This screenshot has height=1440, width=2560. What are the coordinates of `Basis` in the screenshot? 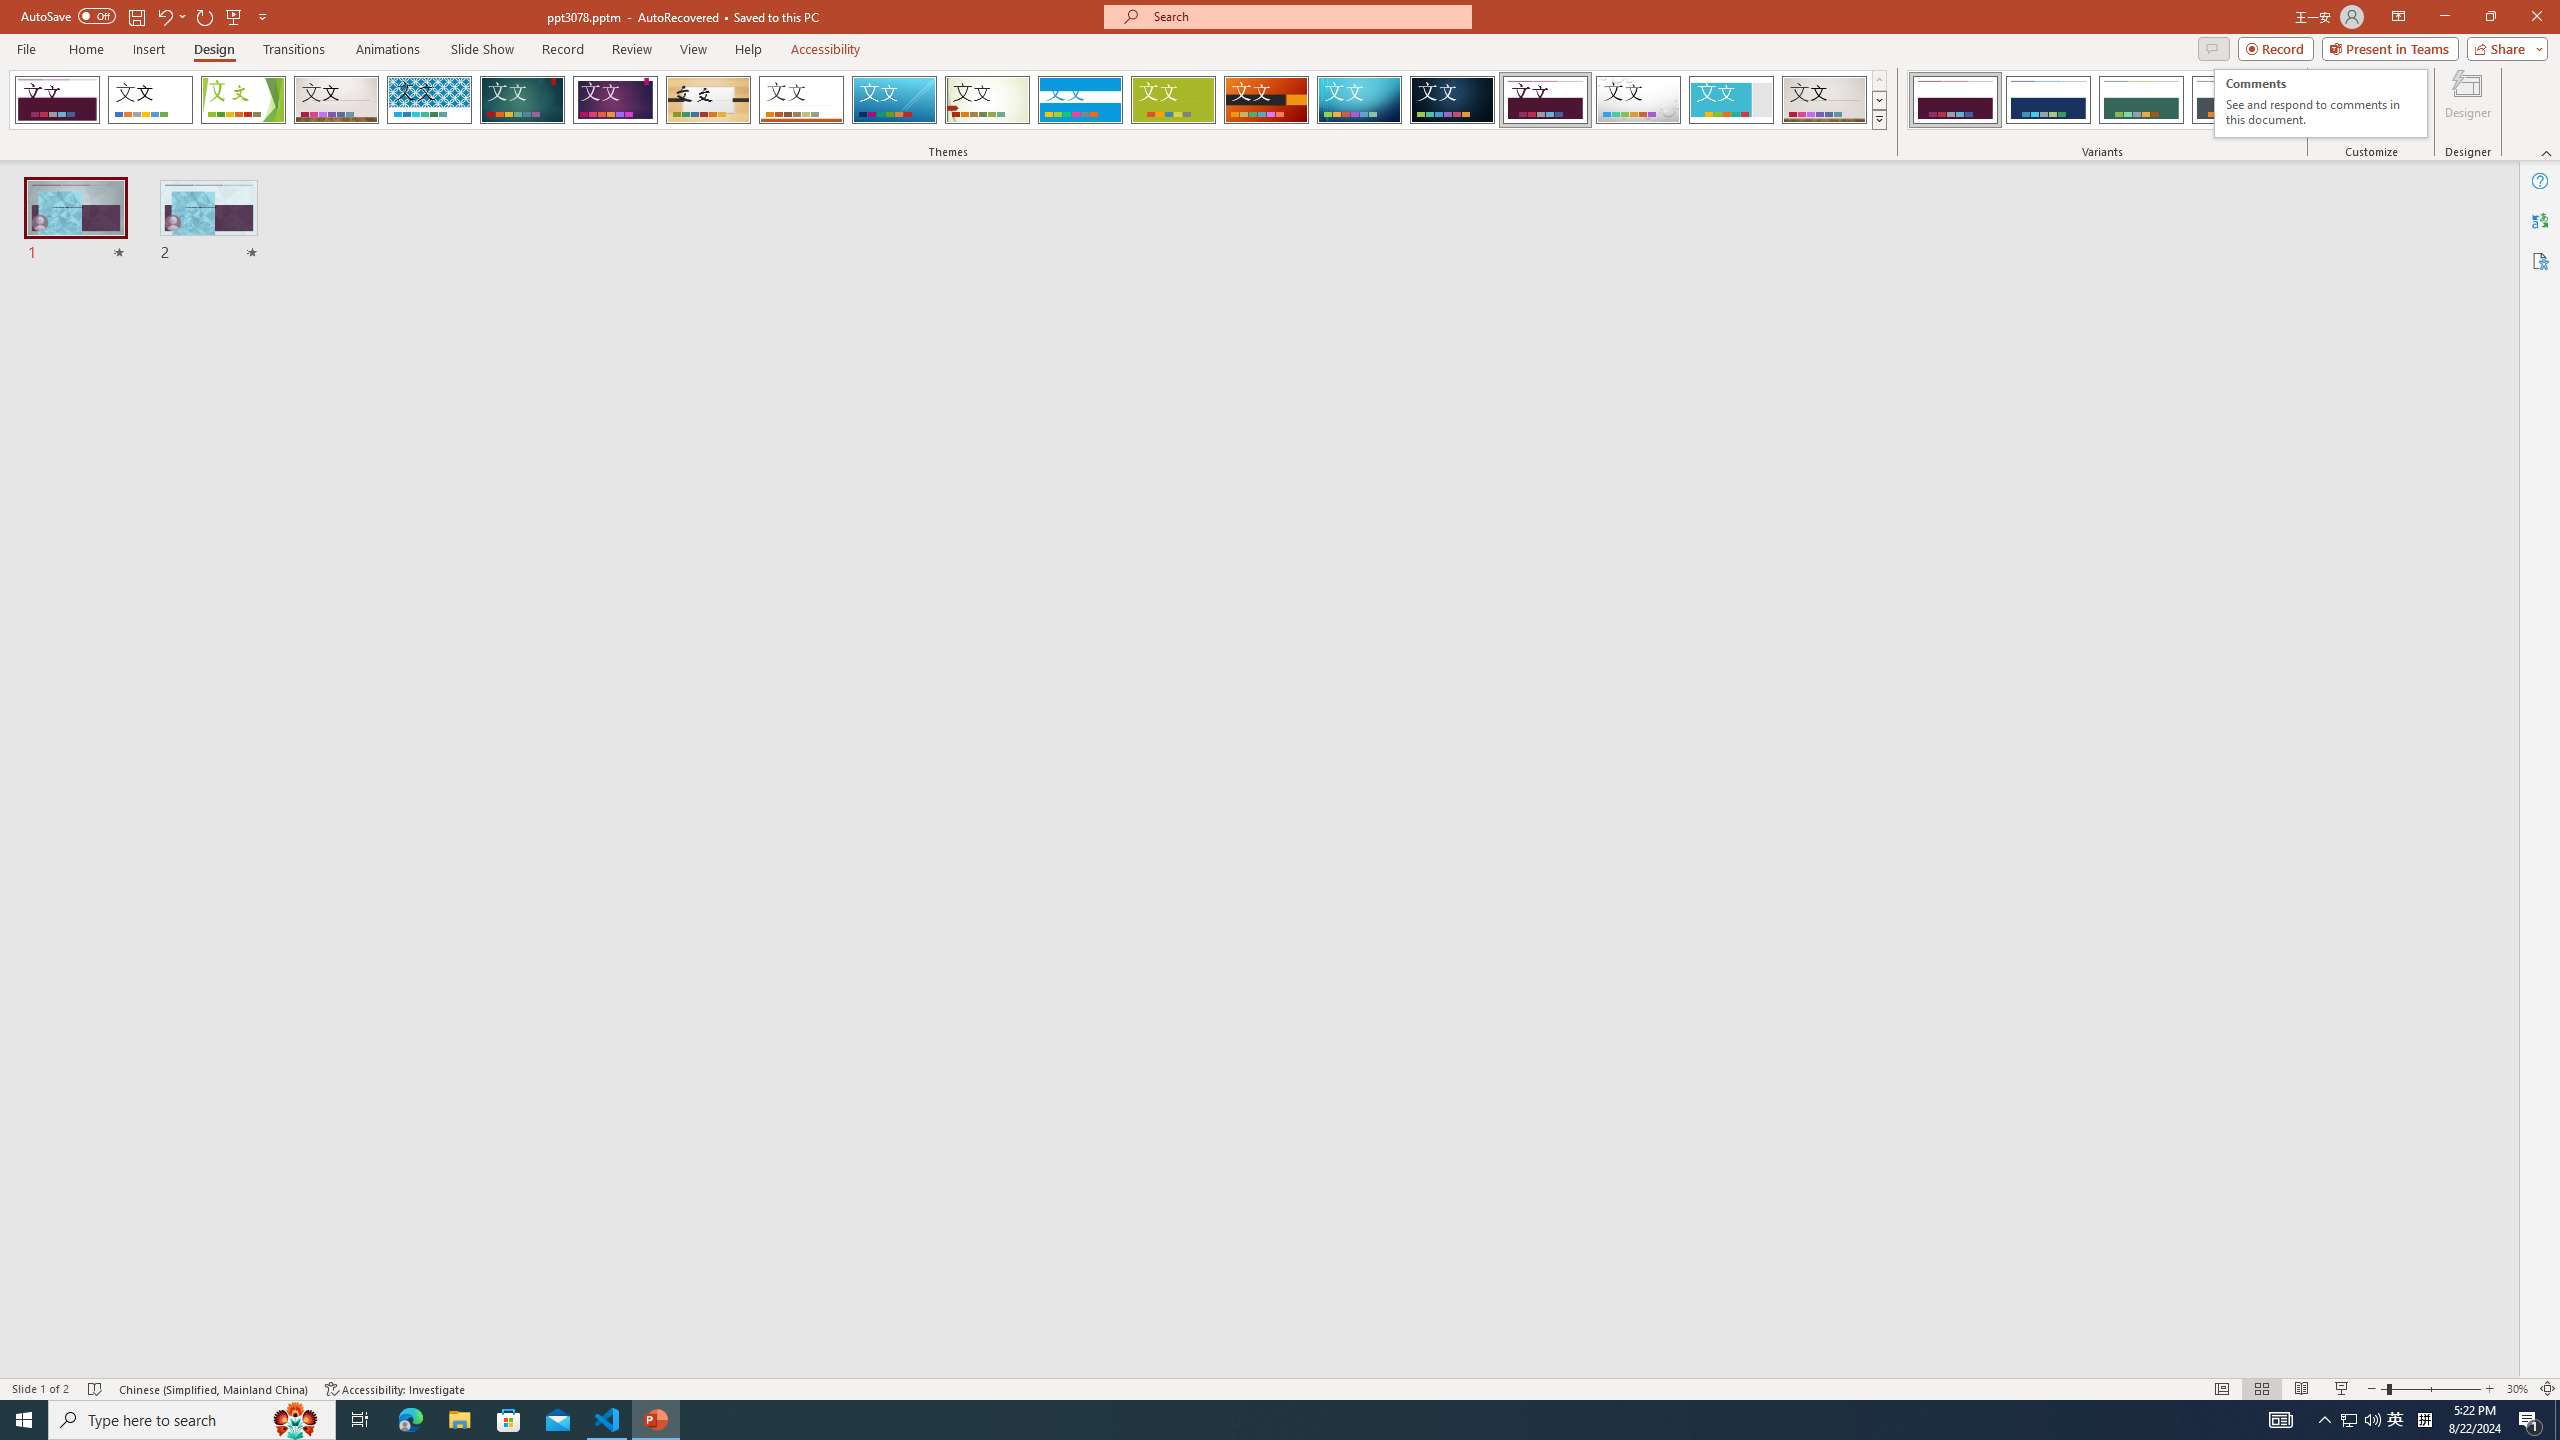 It's located at (1174, 100).